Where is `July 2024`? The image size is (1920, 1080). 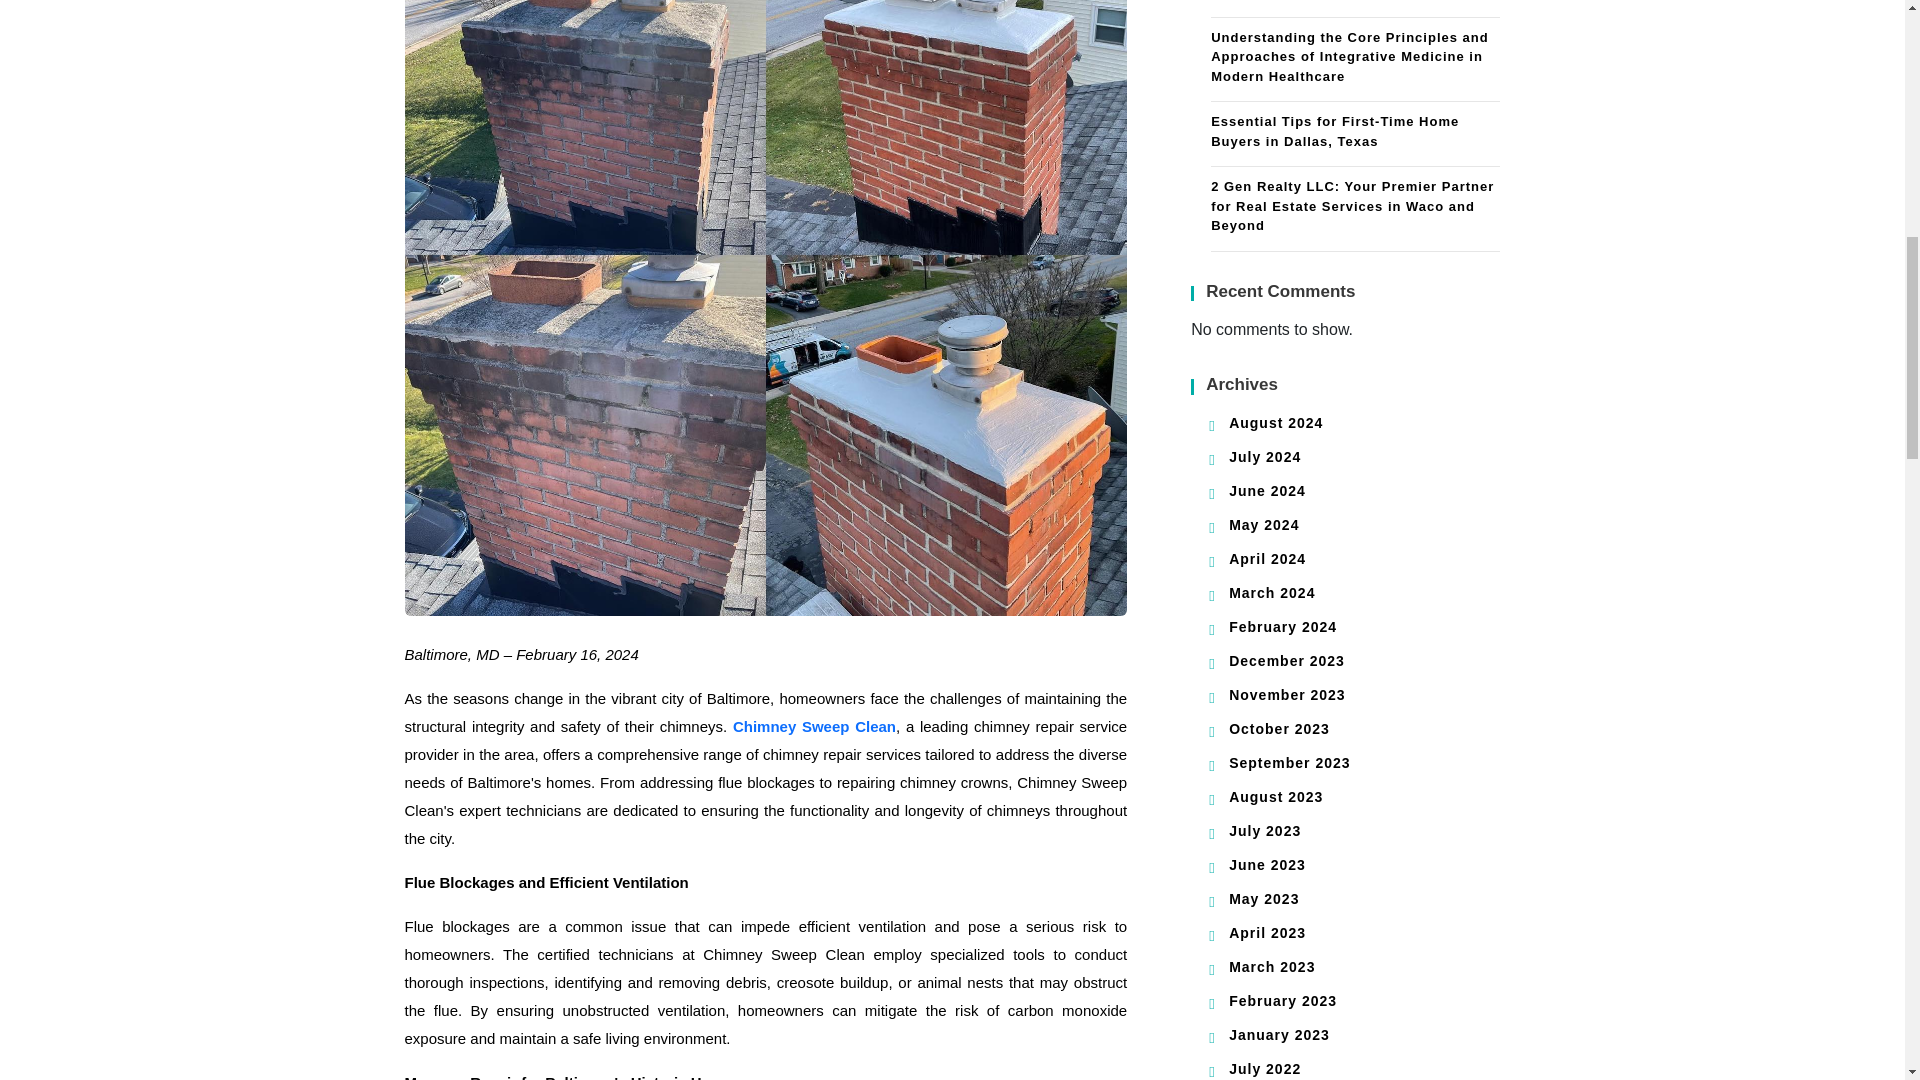
July 2024 is located at coordinates (1264, 457).